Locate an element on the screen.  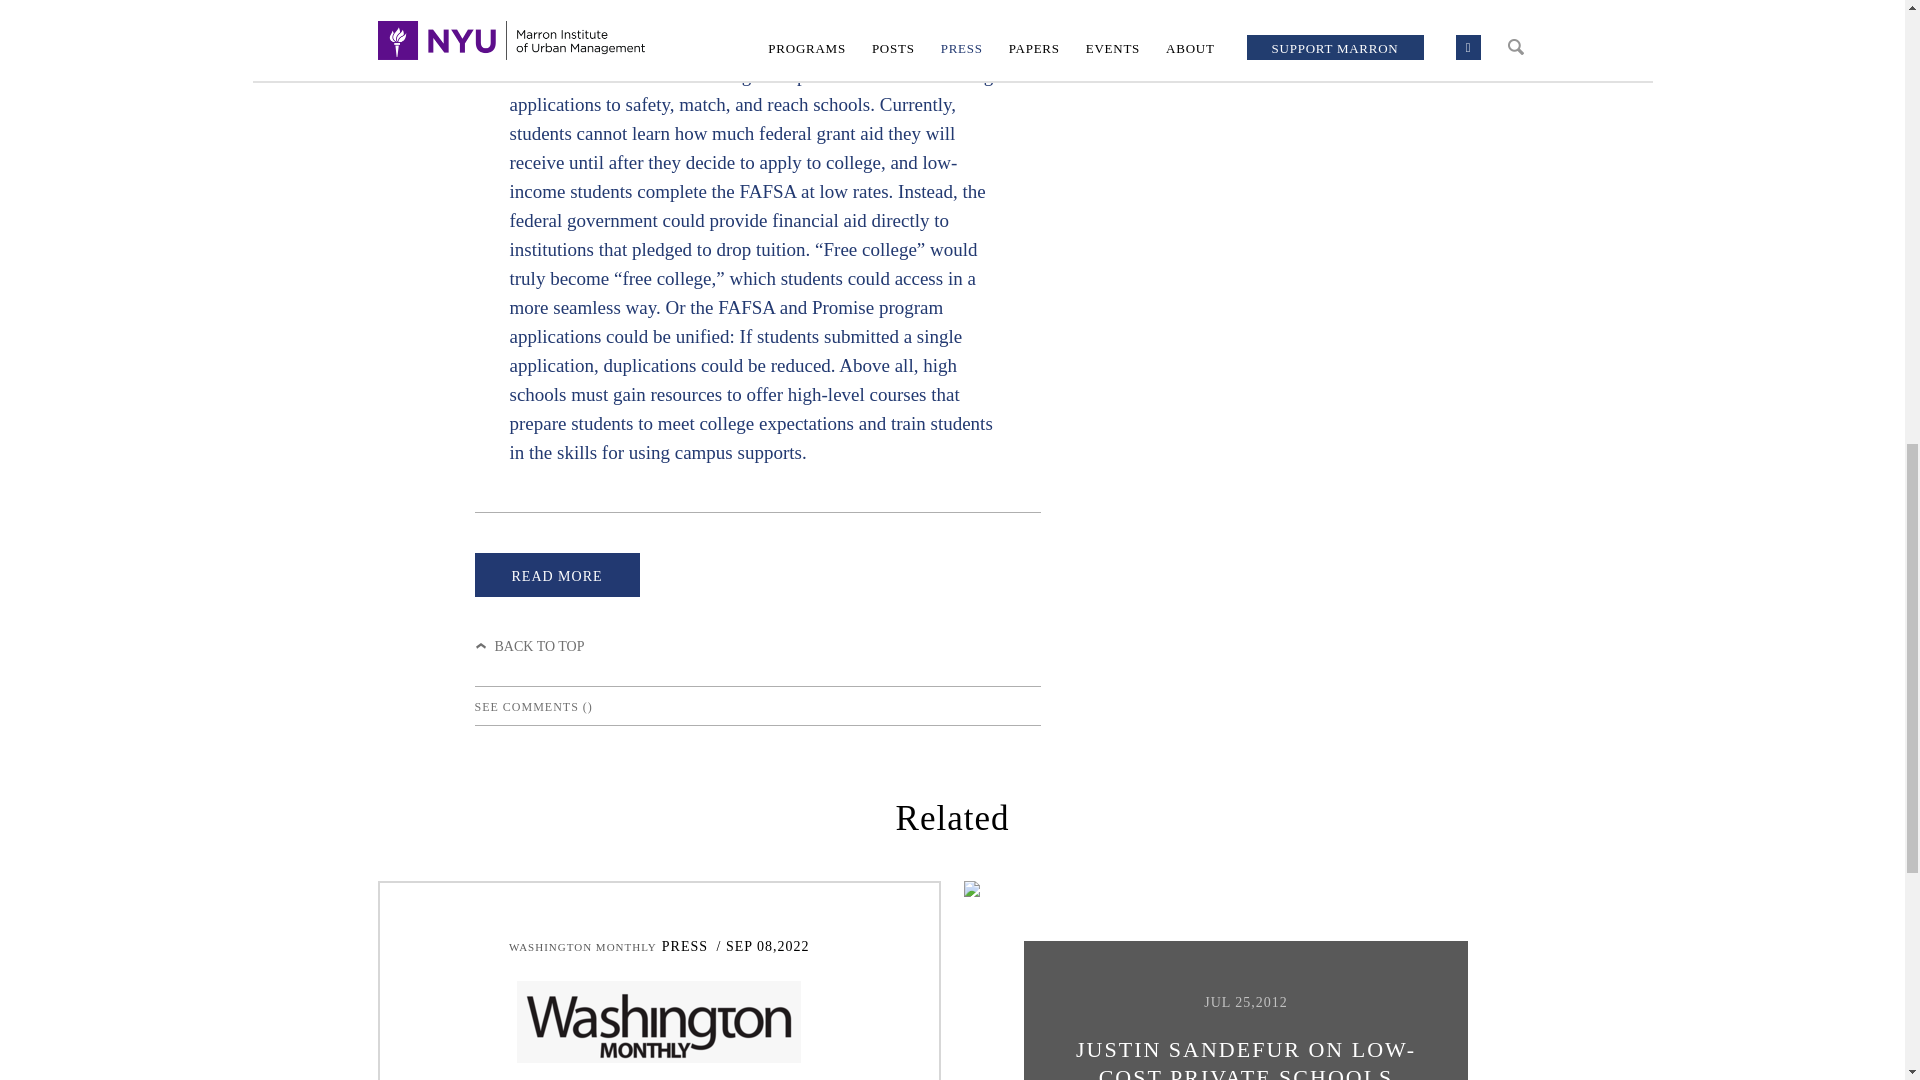
Back to top is located at coordinates (528, 646).